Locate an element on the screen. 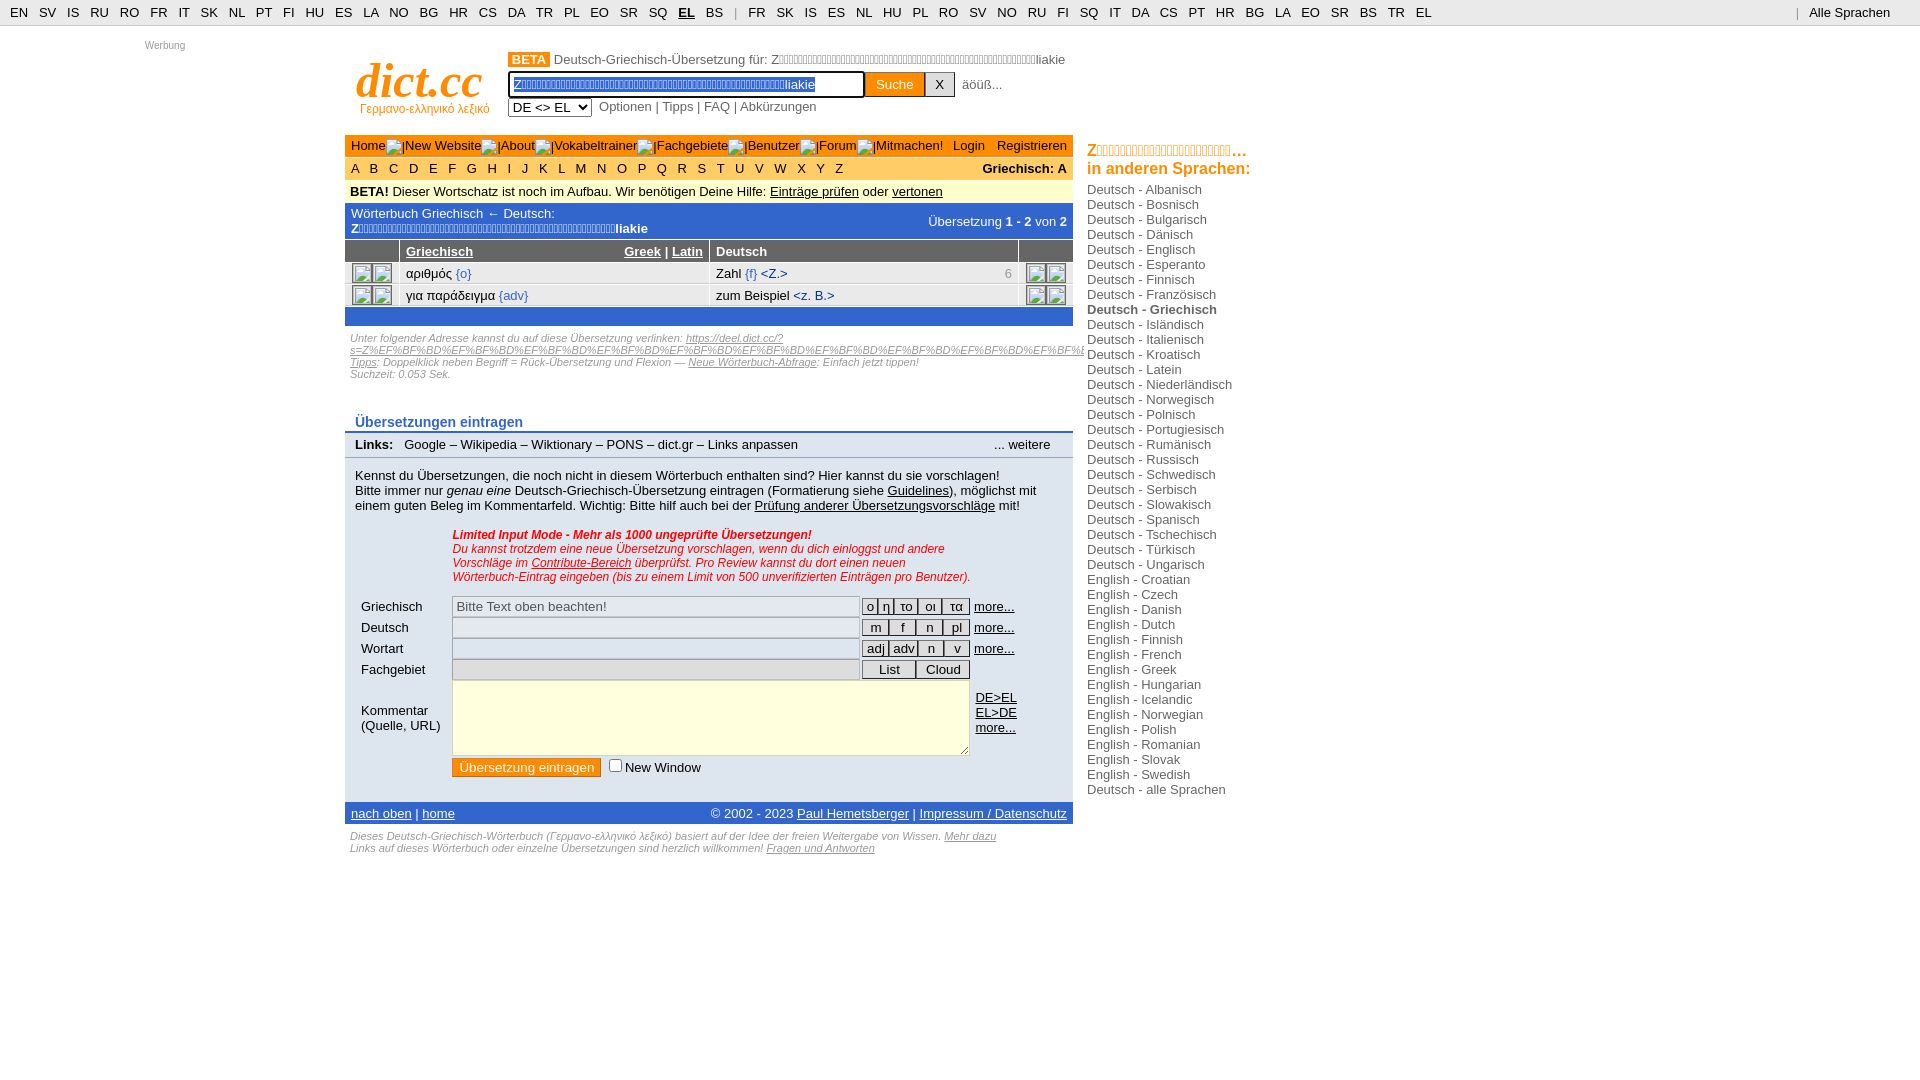  BS is located at coordinates (714, 12).